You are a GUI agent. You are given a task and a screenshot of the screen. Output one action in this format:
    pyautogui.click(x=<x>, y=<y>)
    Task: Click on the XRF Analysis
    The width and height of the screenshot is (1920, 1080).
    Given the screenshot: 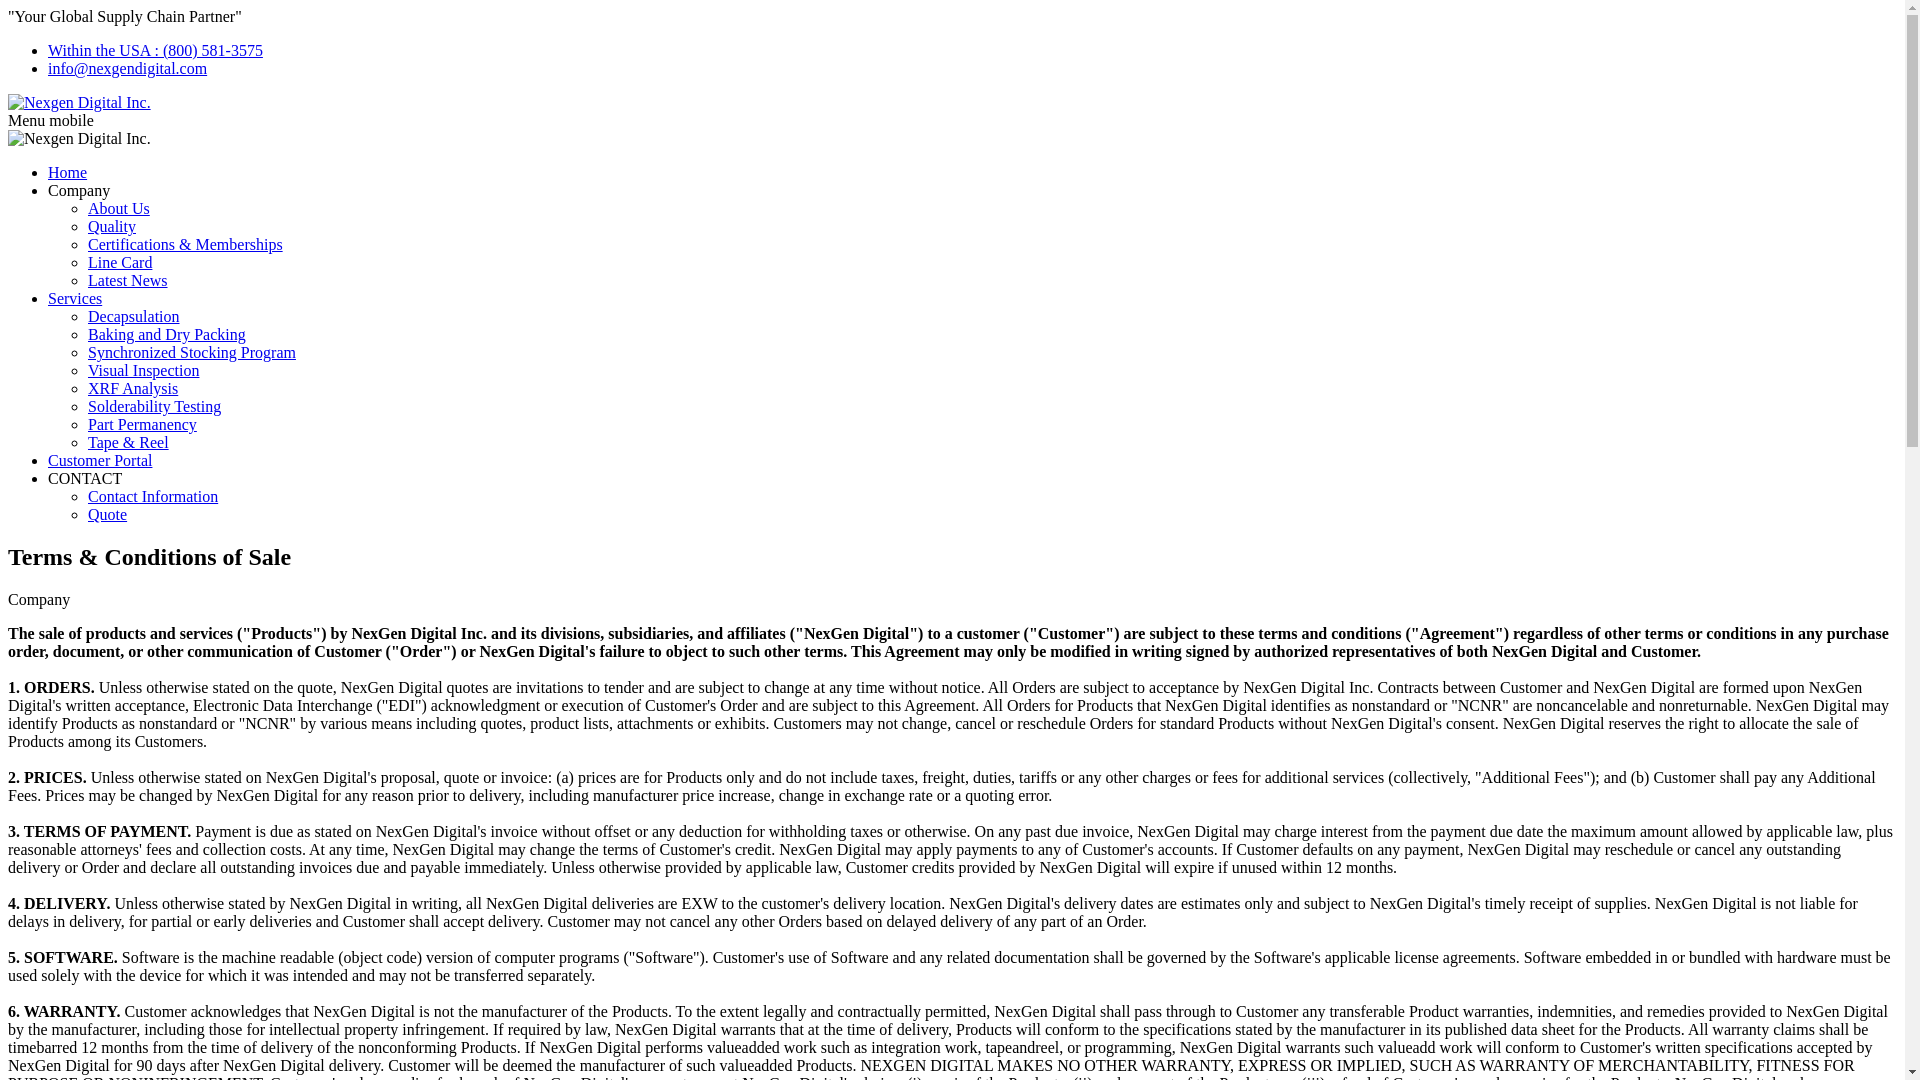 What is the action you would take?
    pyautogui.click(x=133, y=388)
    